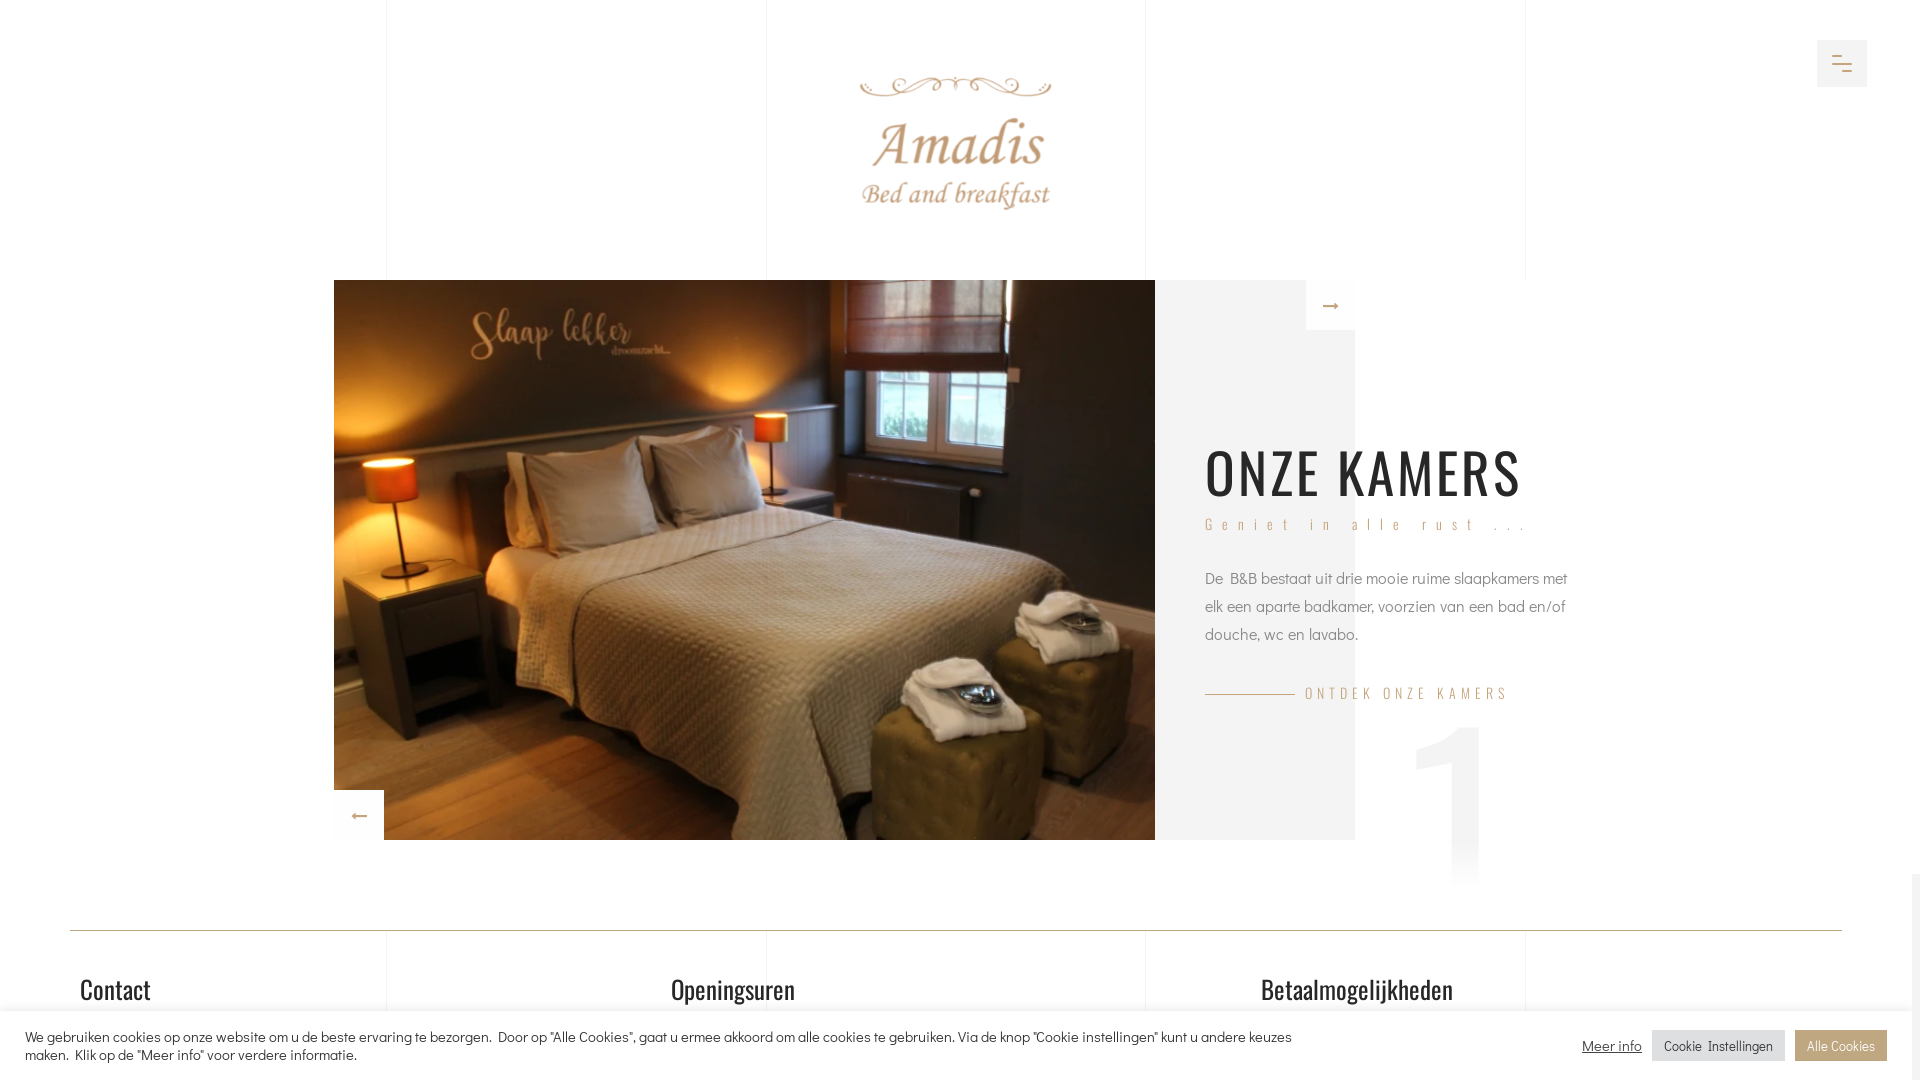 Image resolution: width=1920 pixels, height=1080 pixels. What do you see at coordinates (1612, 1045) in the screenshot?
I see `Meer info` at bounding box center [1612, 1045].